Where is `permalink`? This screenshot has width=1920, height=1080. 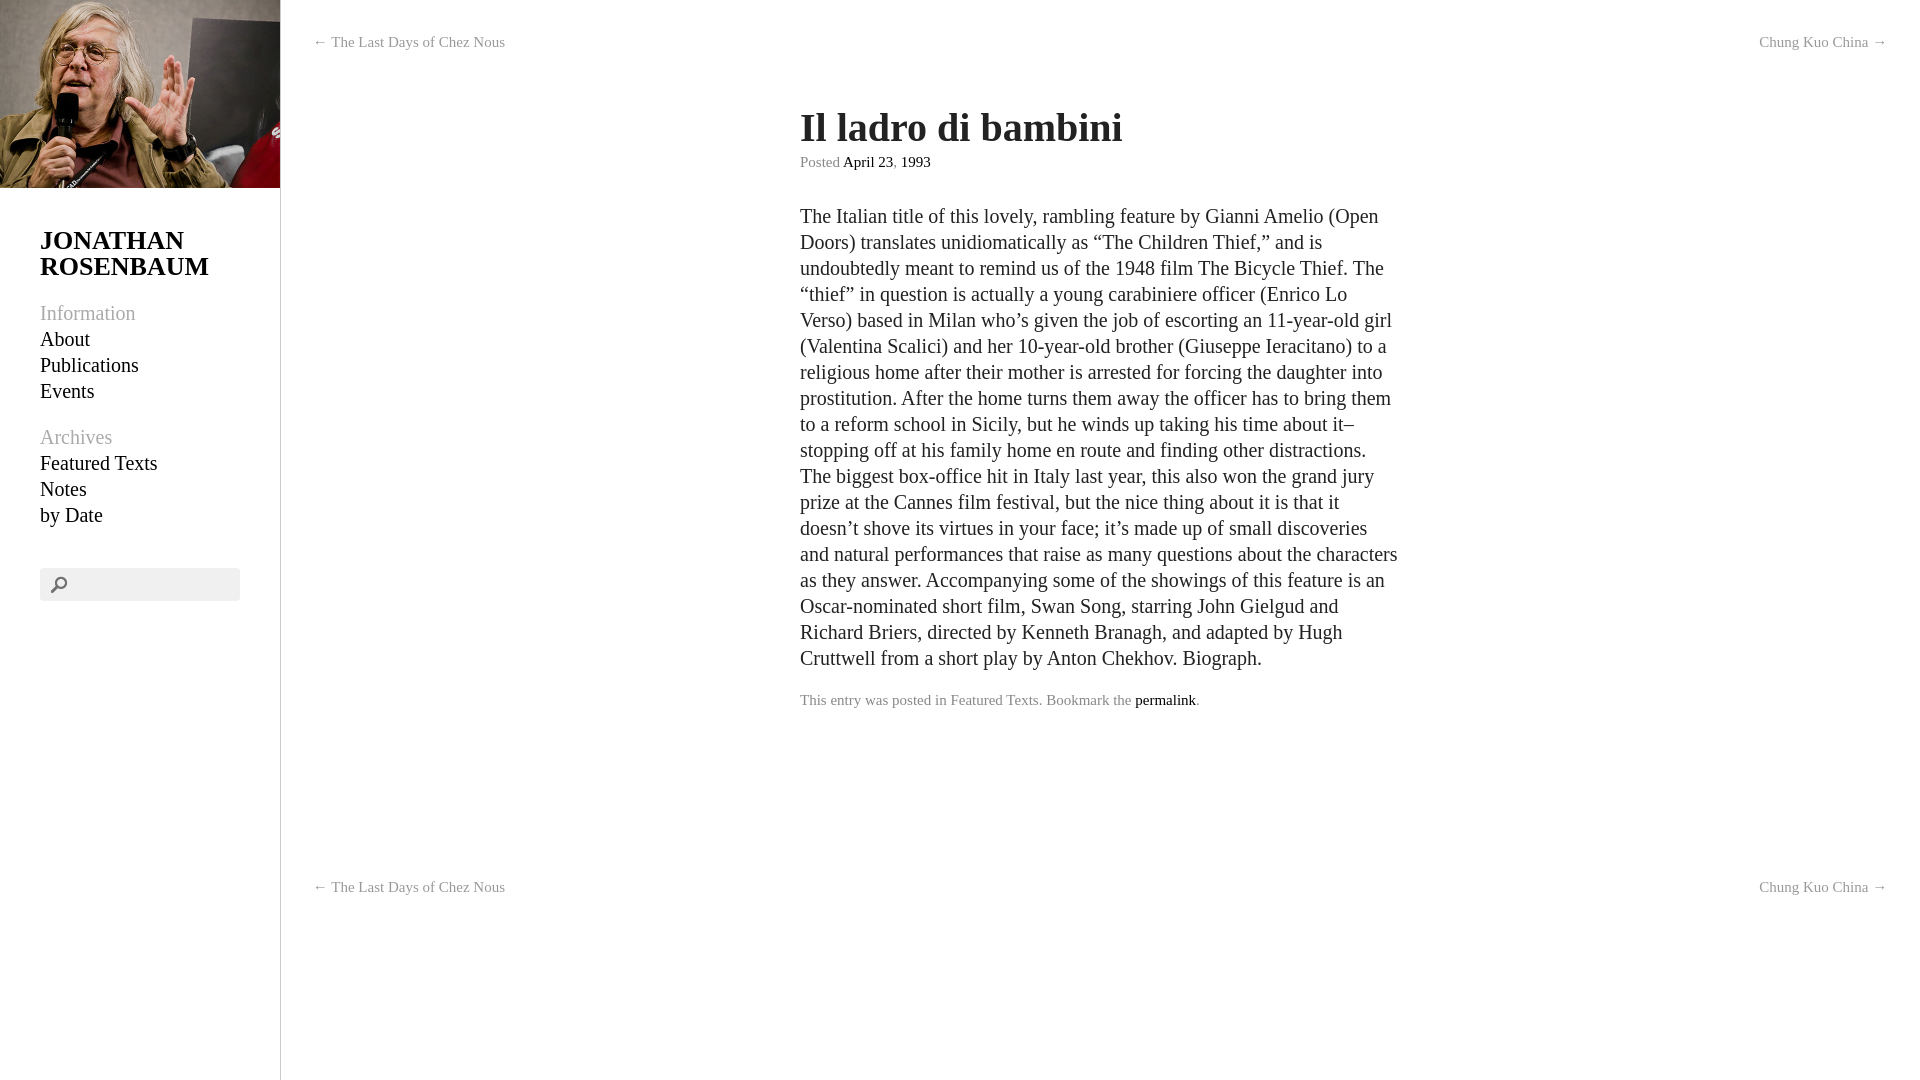
permalink is located at coordinates (1165, 700).